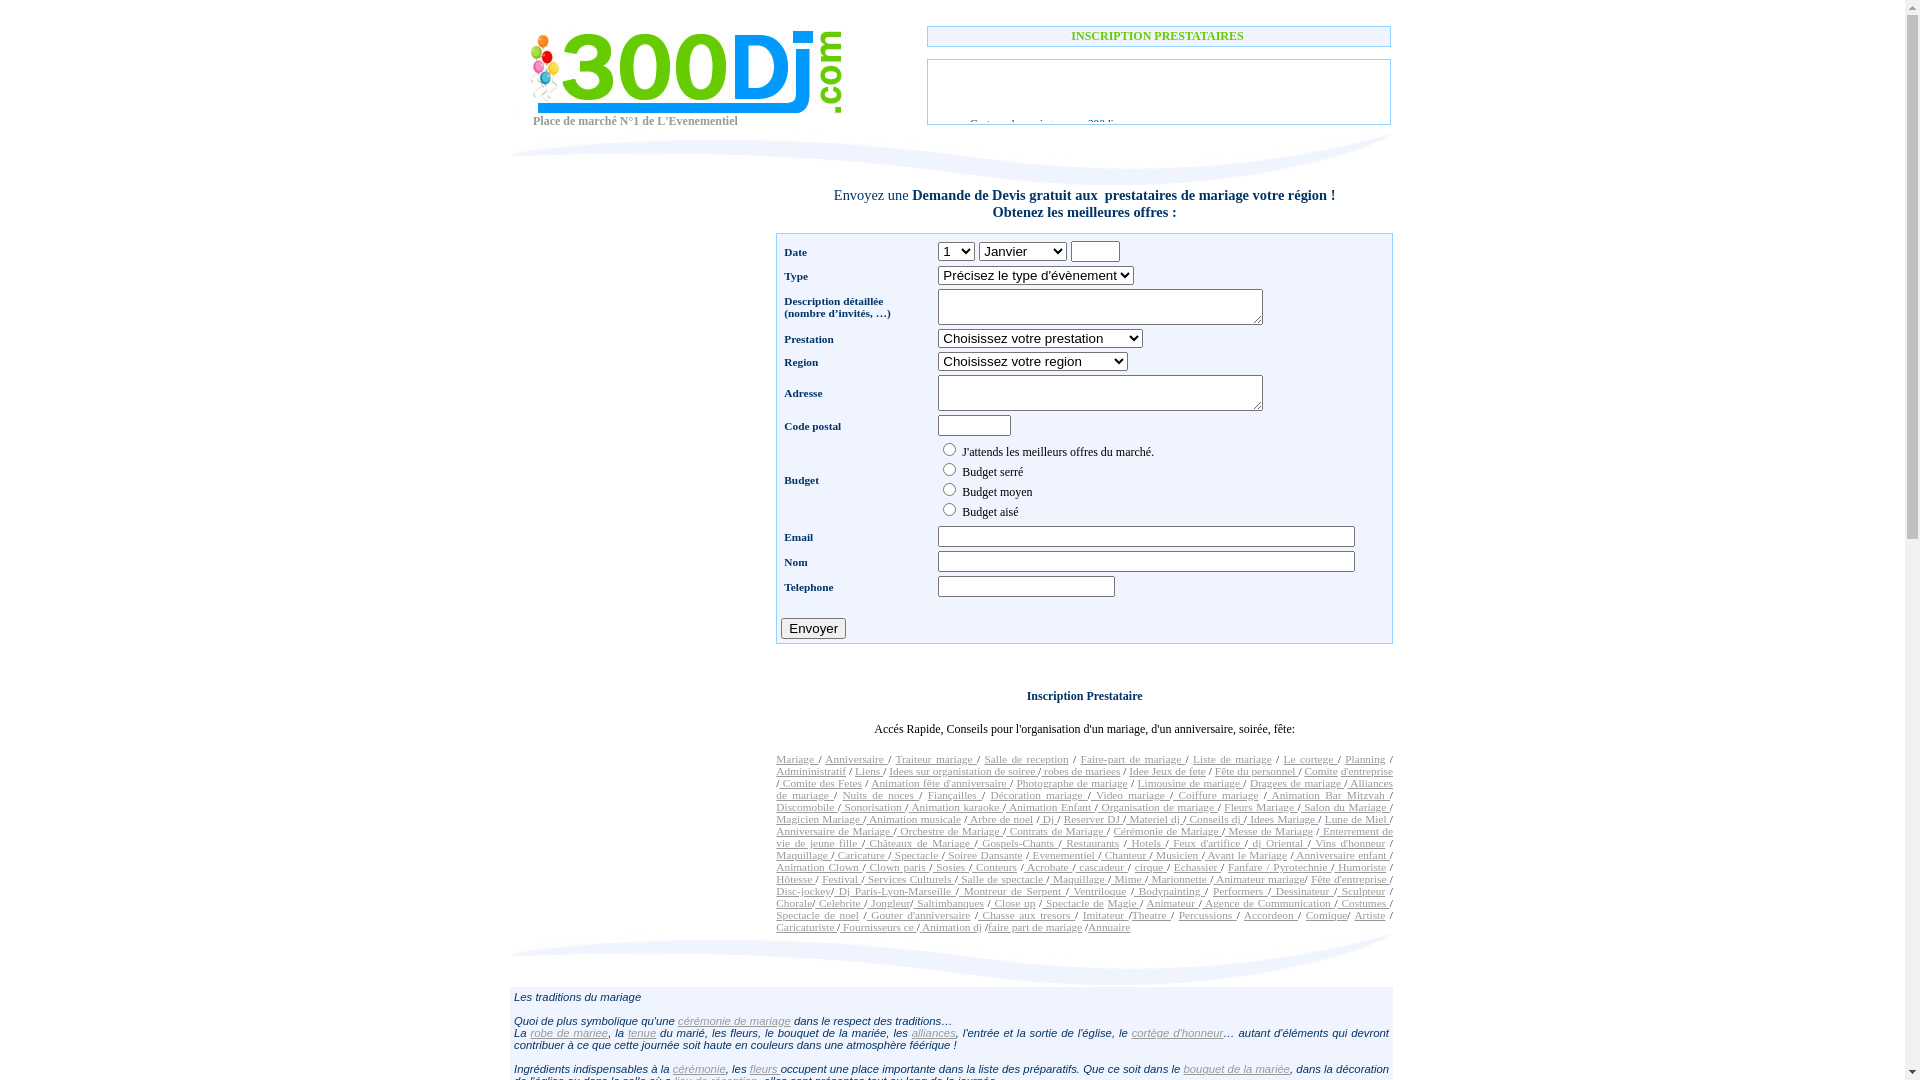 Image resolution: width=1920 pixels, height=1080 pixels. I want to click on Chorale, so click(794, 903).